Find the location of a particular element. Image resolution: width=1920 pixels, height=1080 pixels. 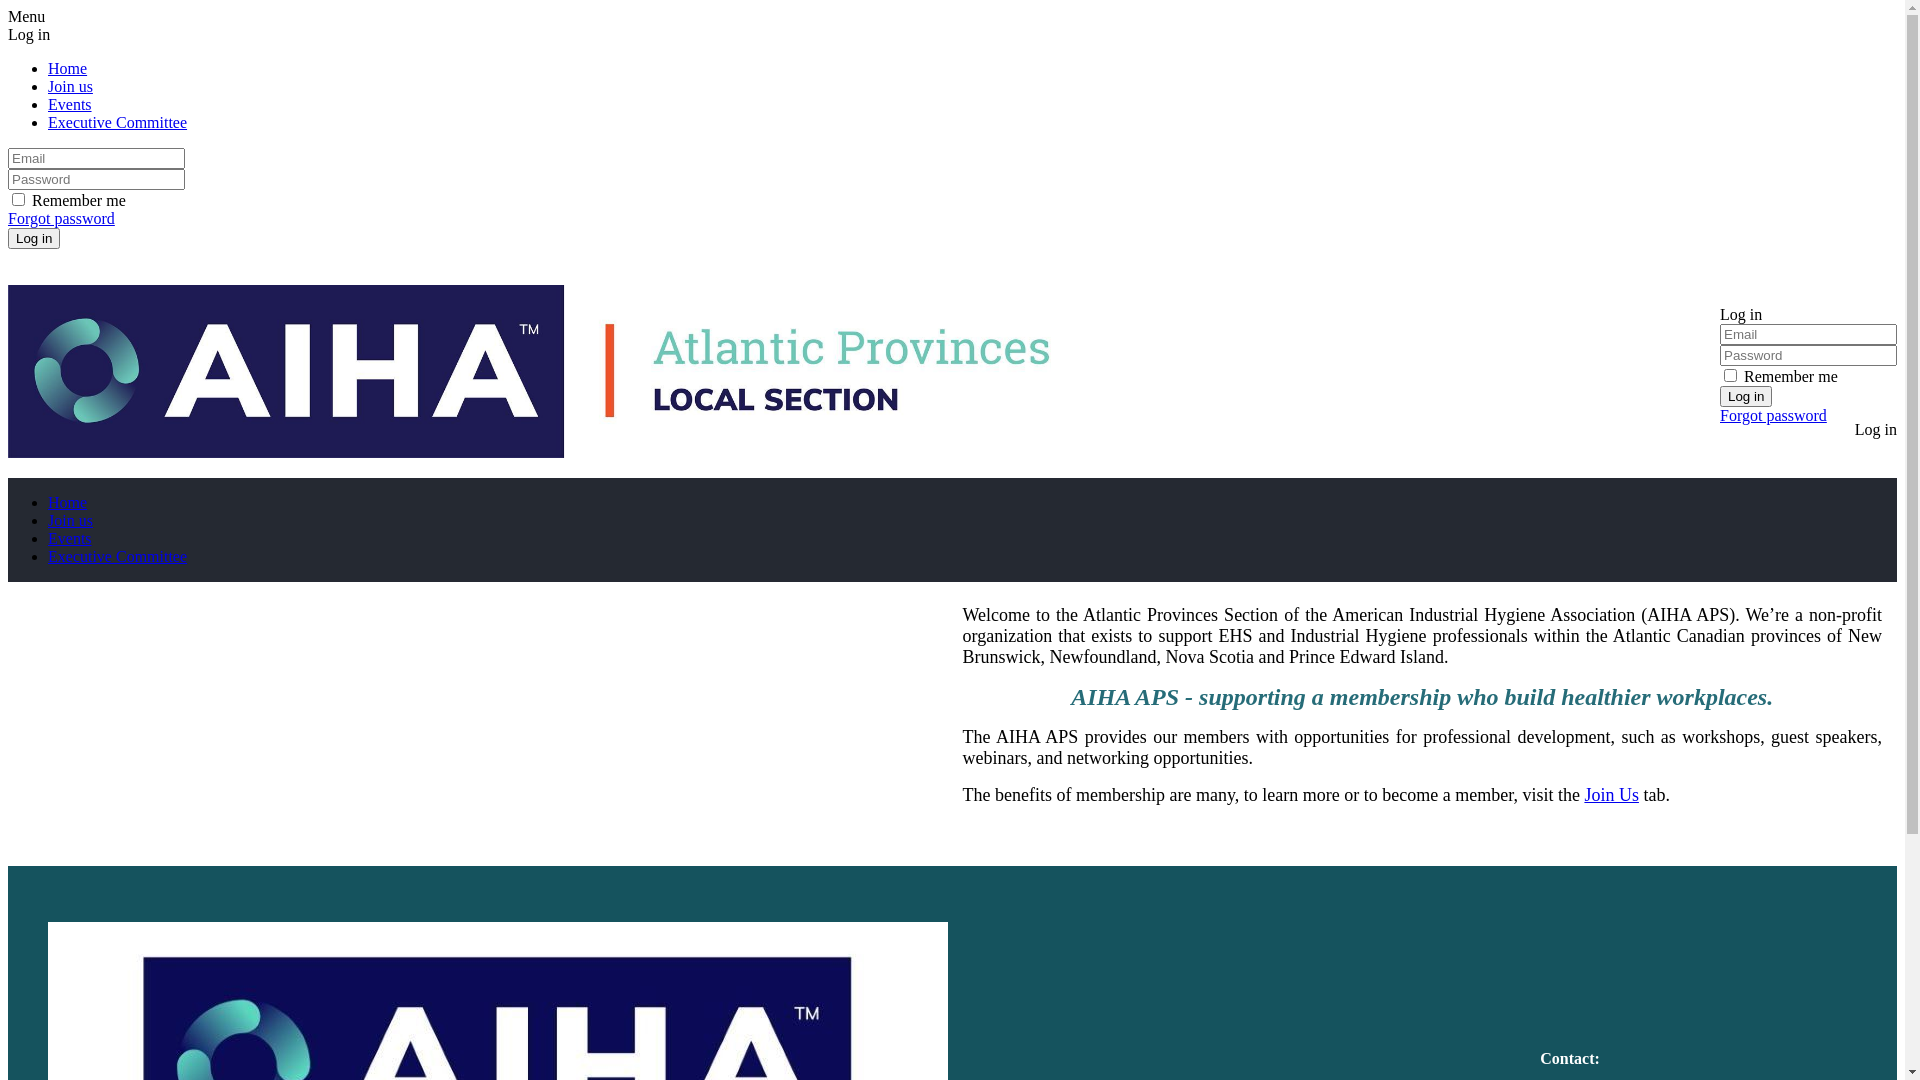

Forgot password is located at coordinates (62, 218).